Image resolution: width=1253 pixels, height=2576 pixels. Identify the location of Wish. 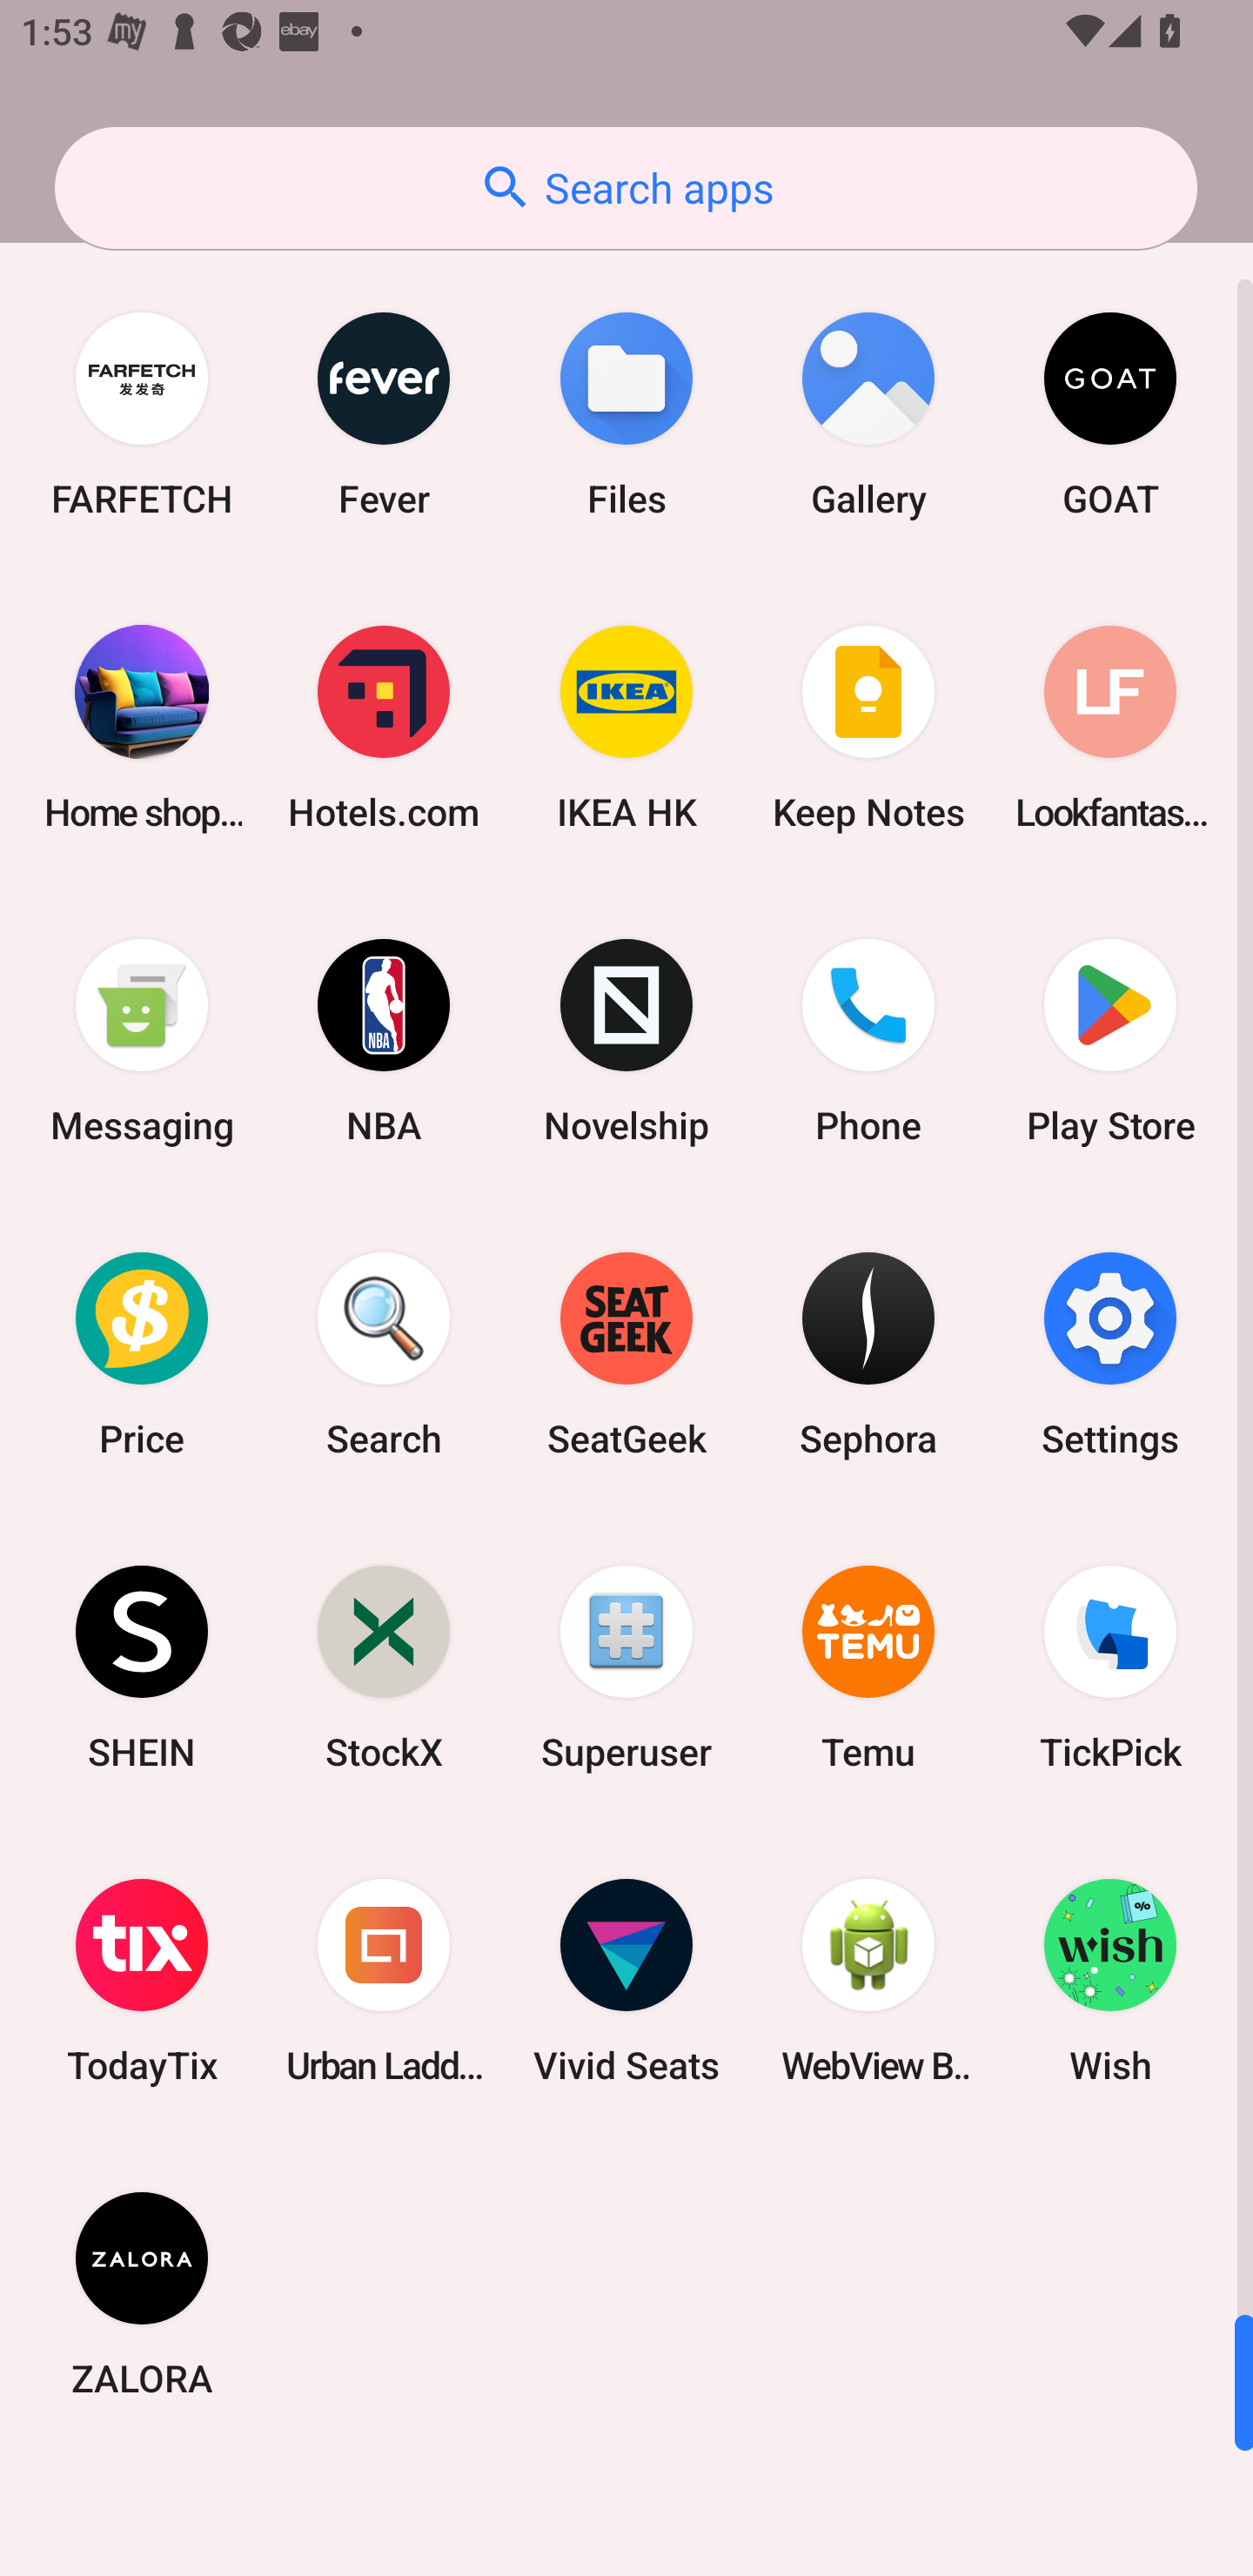
(1110, 1981).